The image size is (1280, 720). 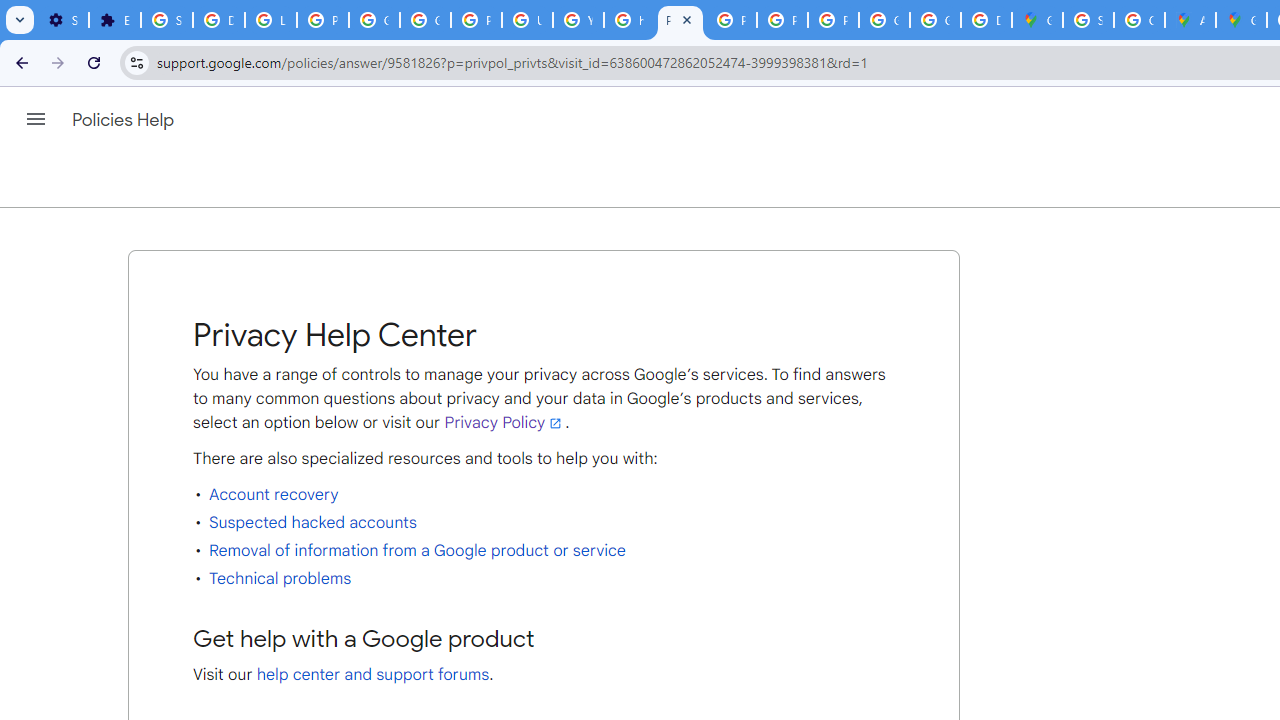 I want to click on Policies Help, so click(x=124, y=120).